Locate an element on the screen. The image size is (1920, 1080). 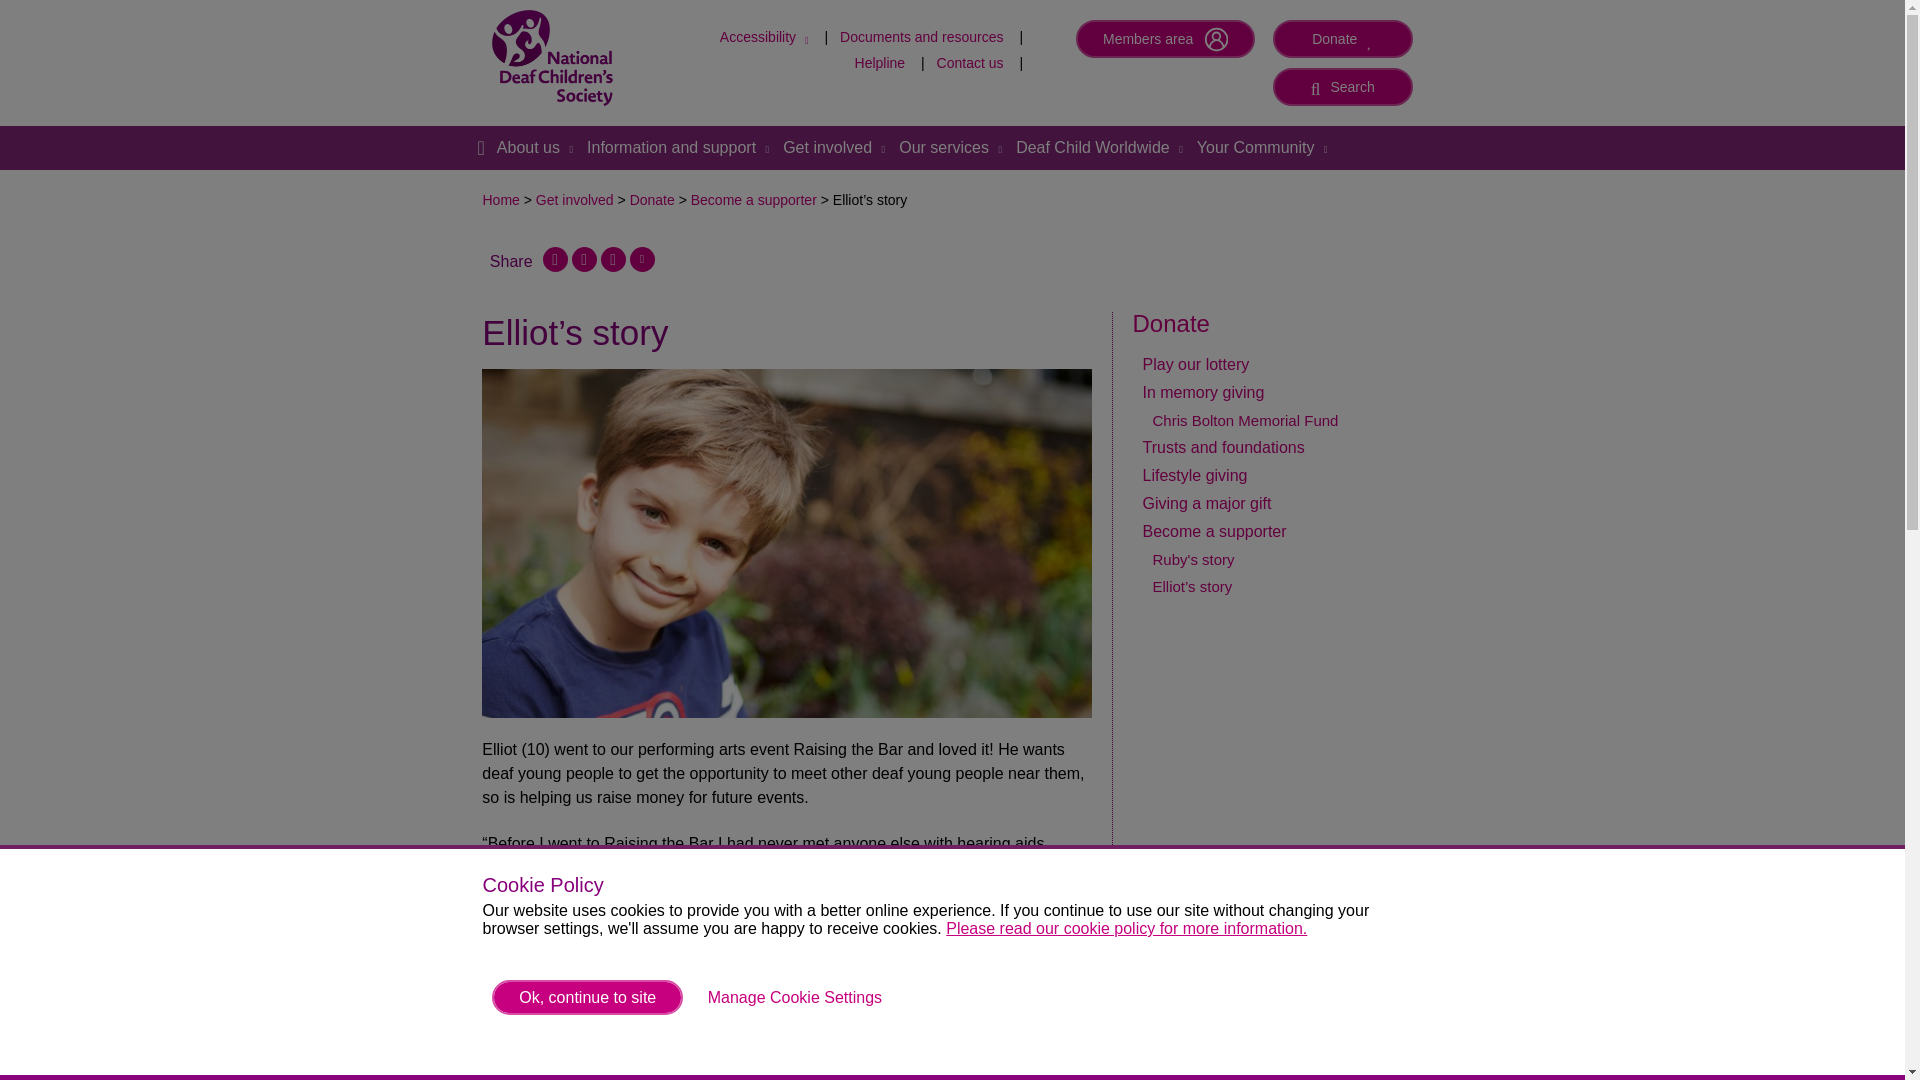
Search our site is located at coordinates (1342, 86).